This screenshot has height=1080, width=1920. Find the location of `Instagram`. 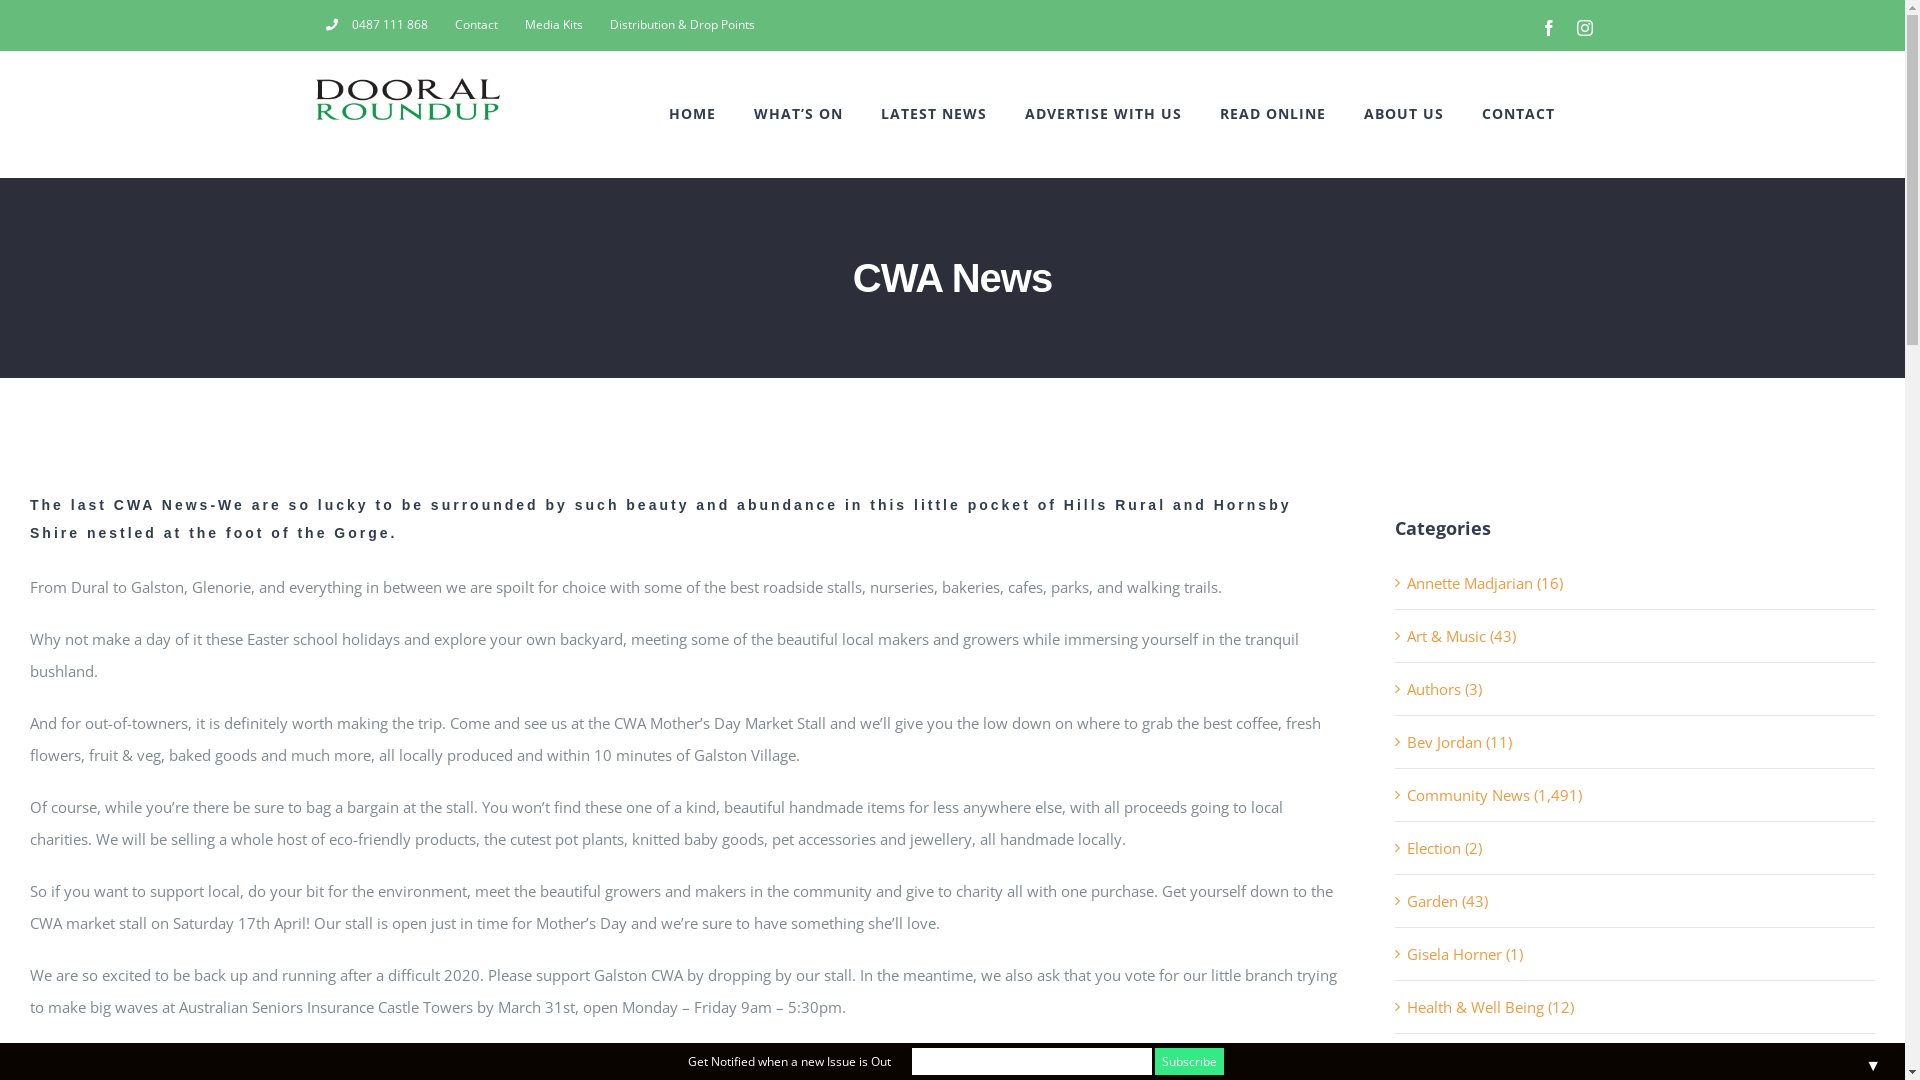

Instagram is located at coordinates (1584, 28).